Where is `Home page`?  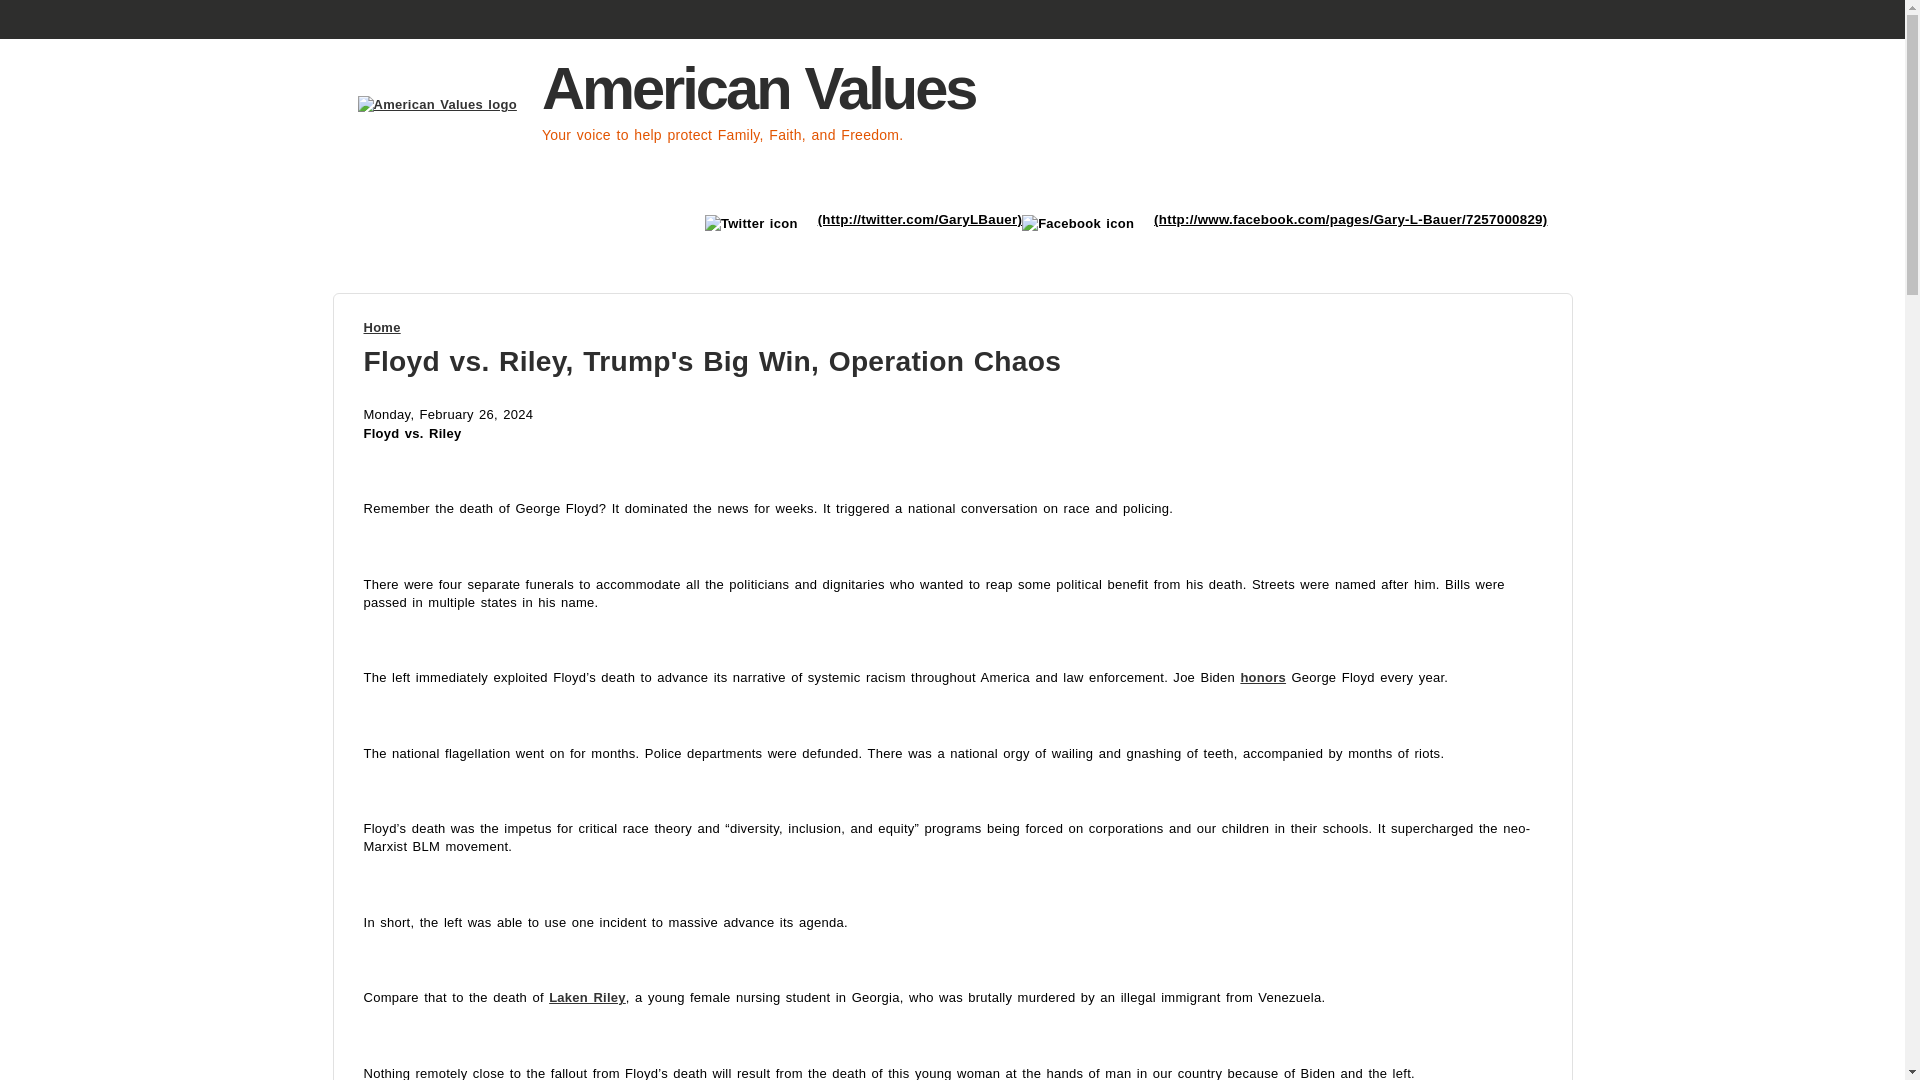
Home page is located at coordinates (442, 104).